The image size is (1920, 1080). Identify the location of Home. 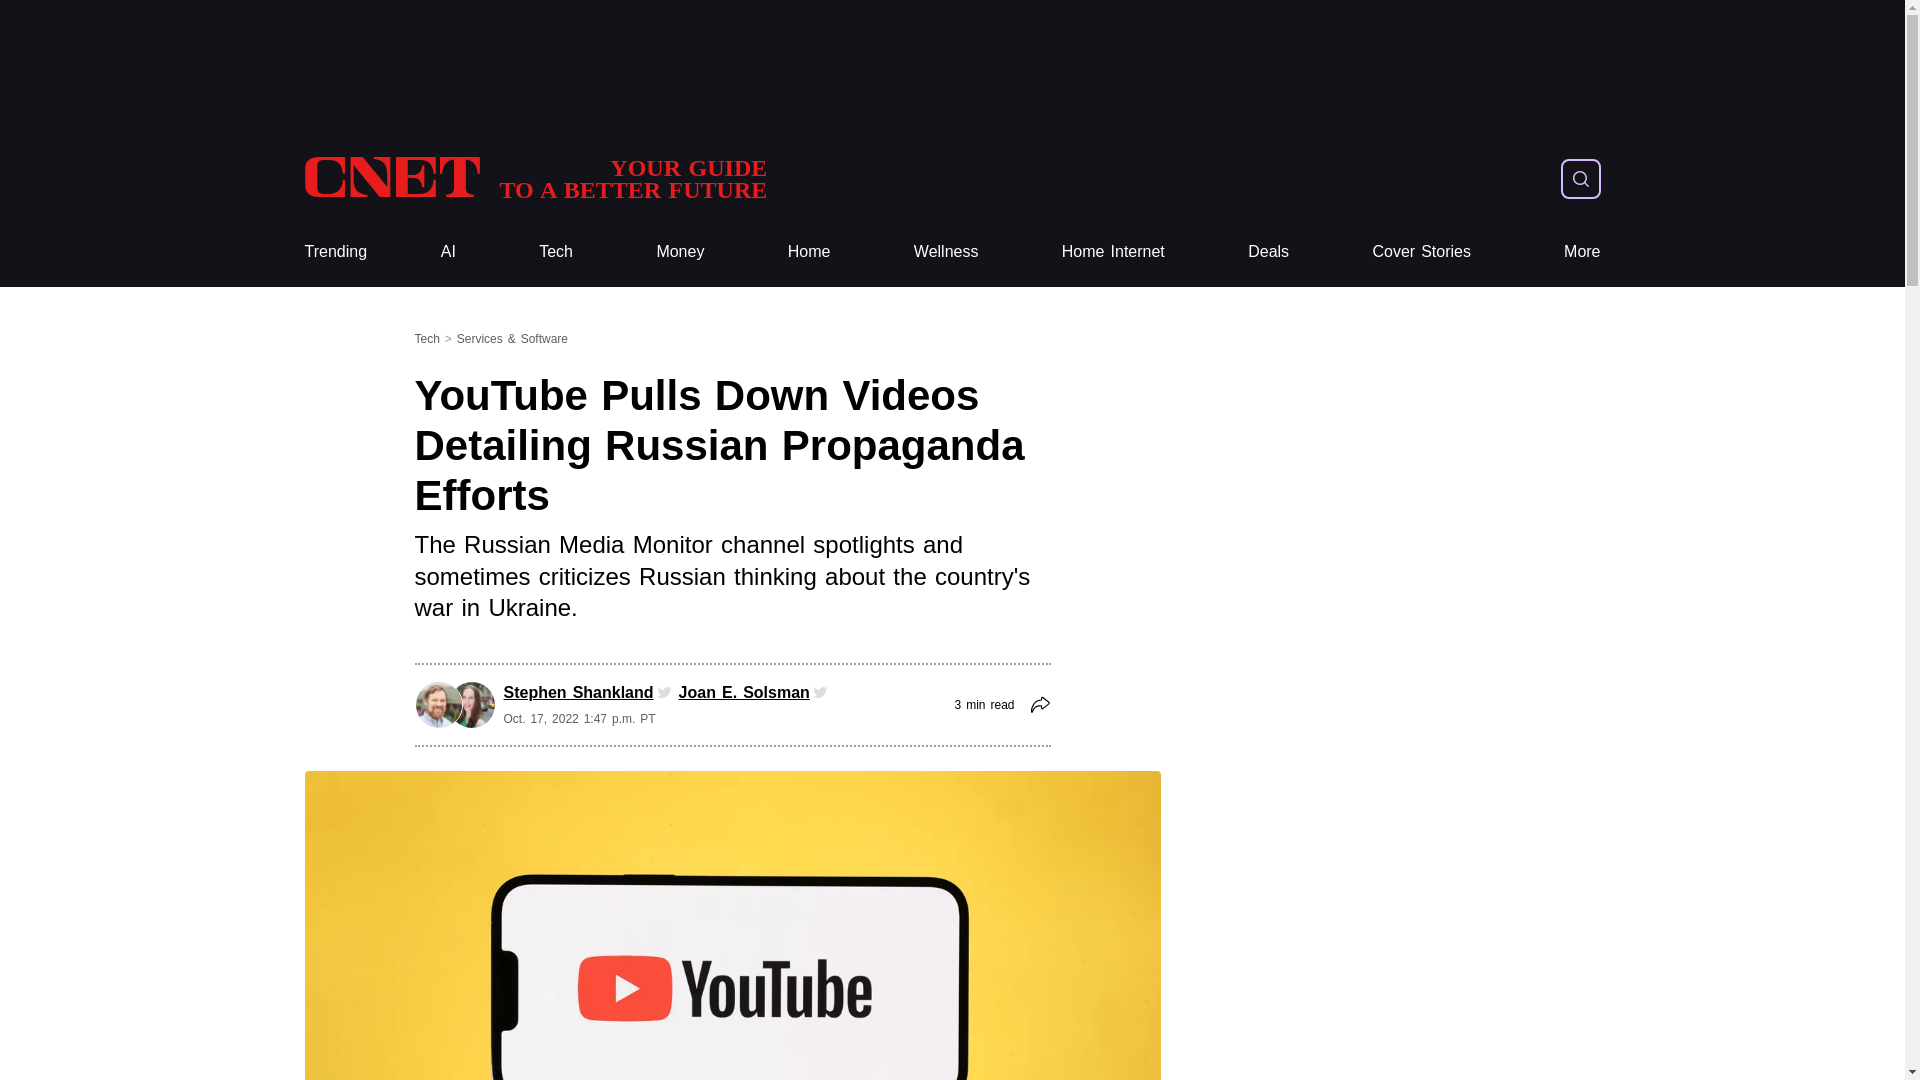
(534, 178).